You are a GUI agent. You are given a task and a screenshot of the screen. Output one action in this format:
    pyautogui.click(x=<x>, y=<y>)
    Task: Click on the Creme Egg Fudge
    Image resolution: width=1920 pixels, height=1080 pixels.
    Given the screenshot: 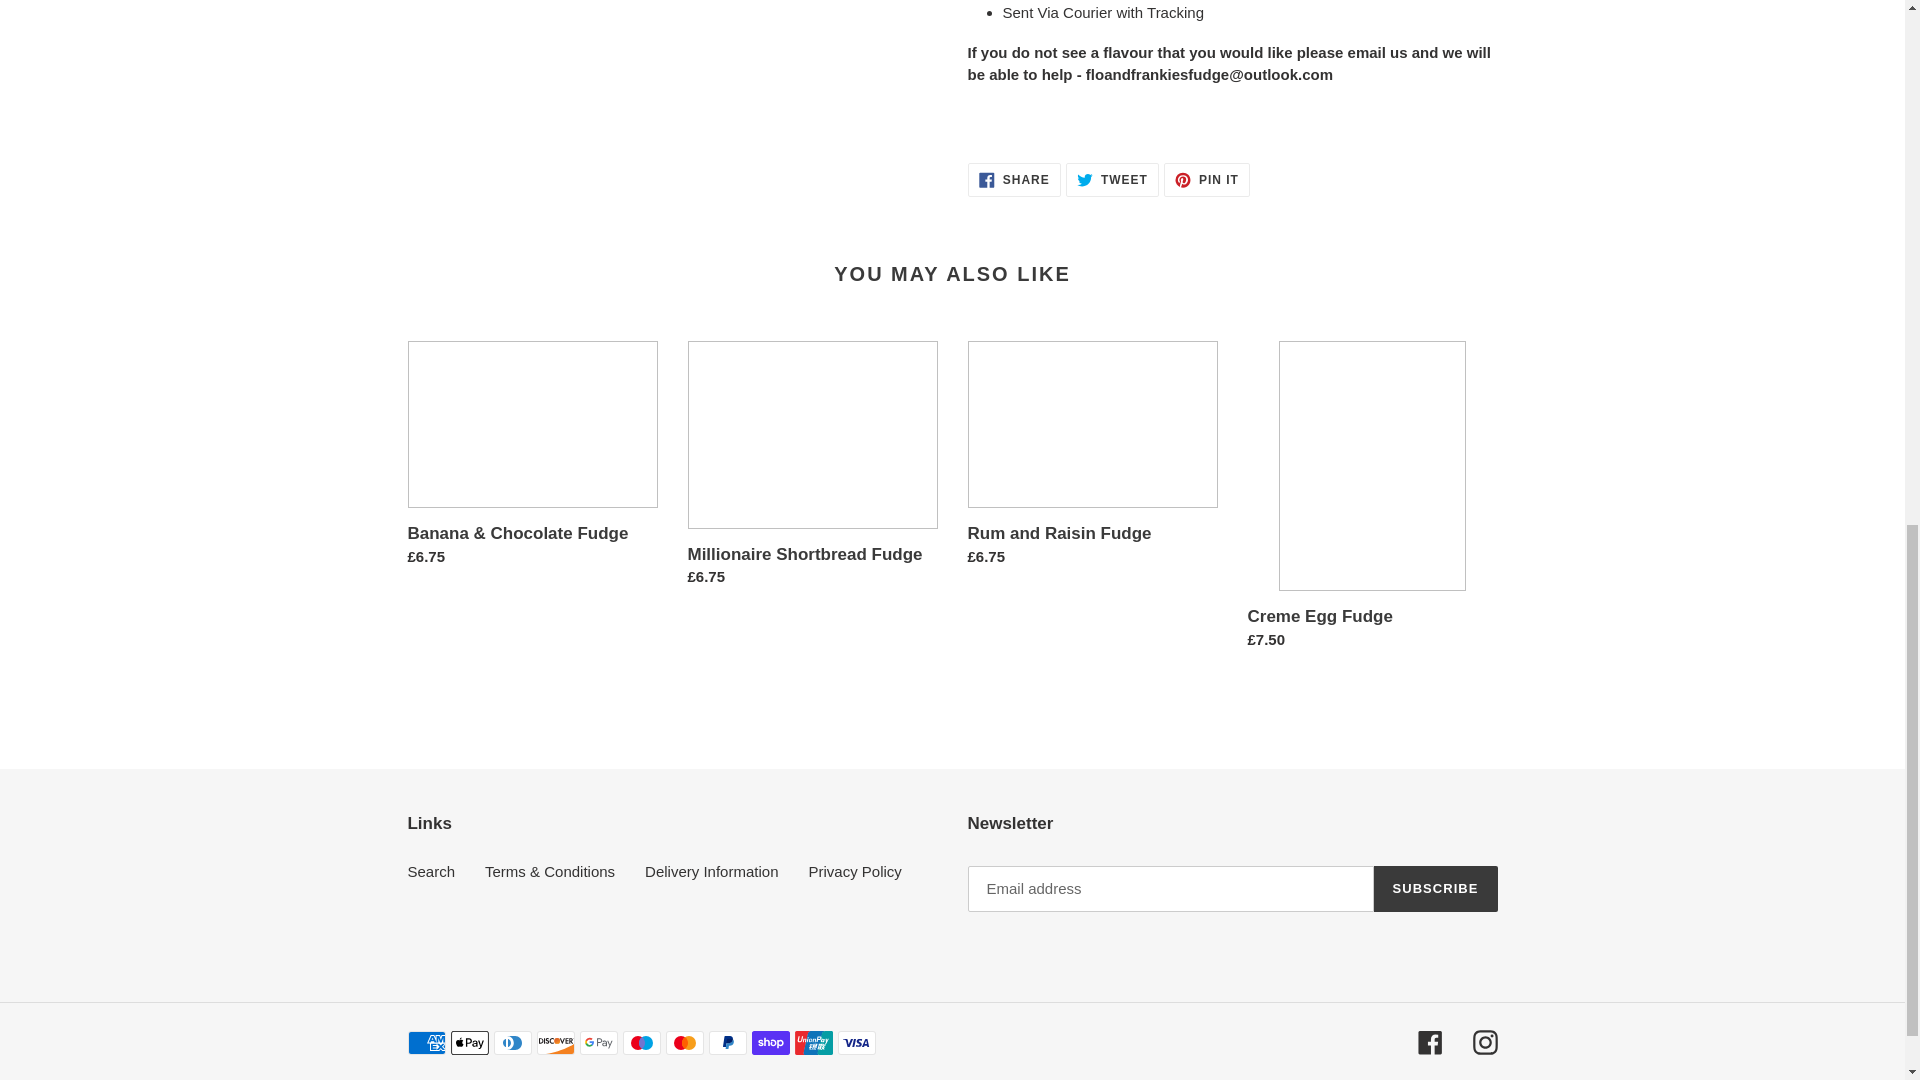 What is the action you would take?
    pyautogui.click(x=1112, y=180)
    